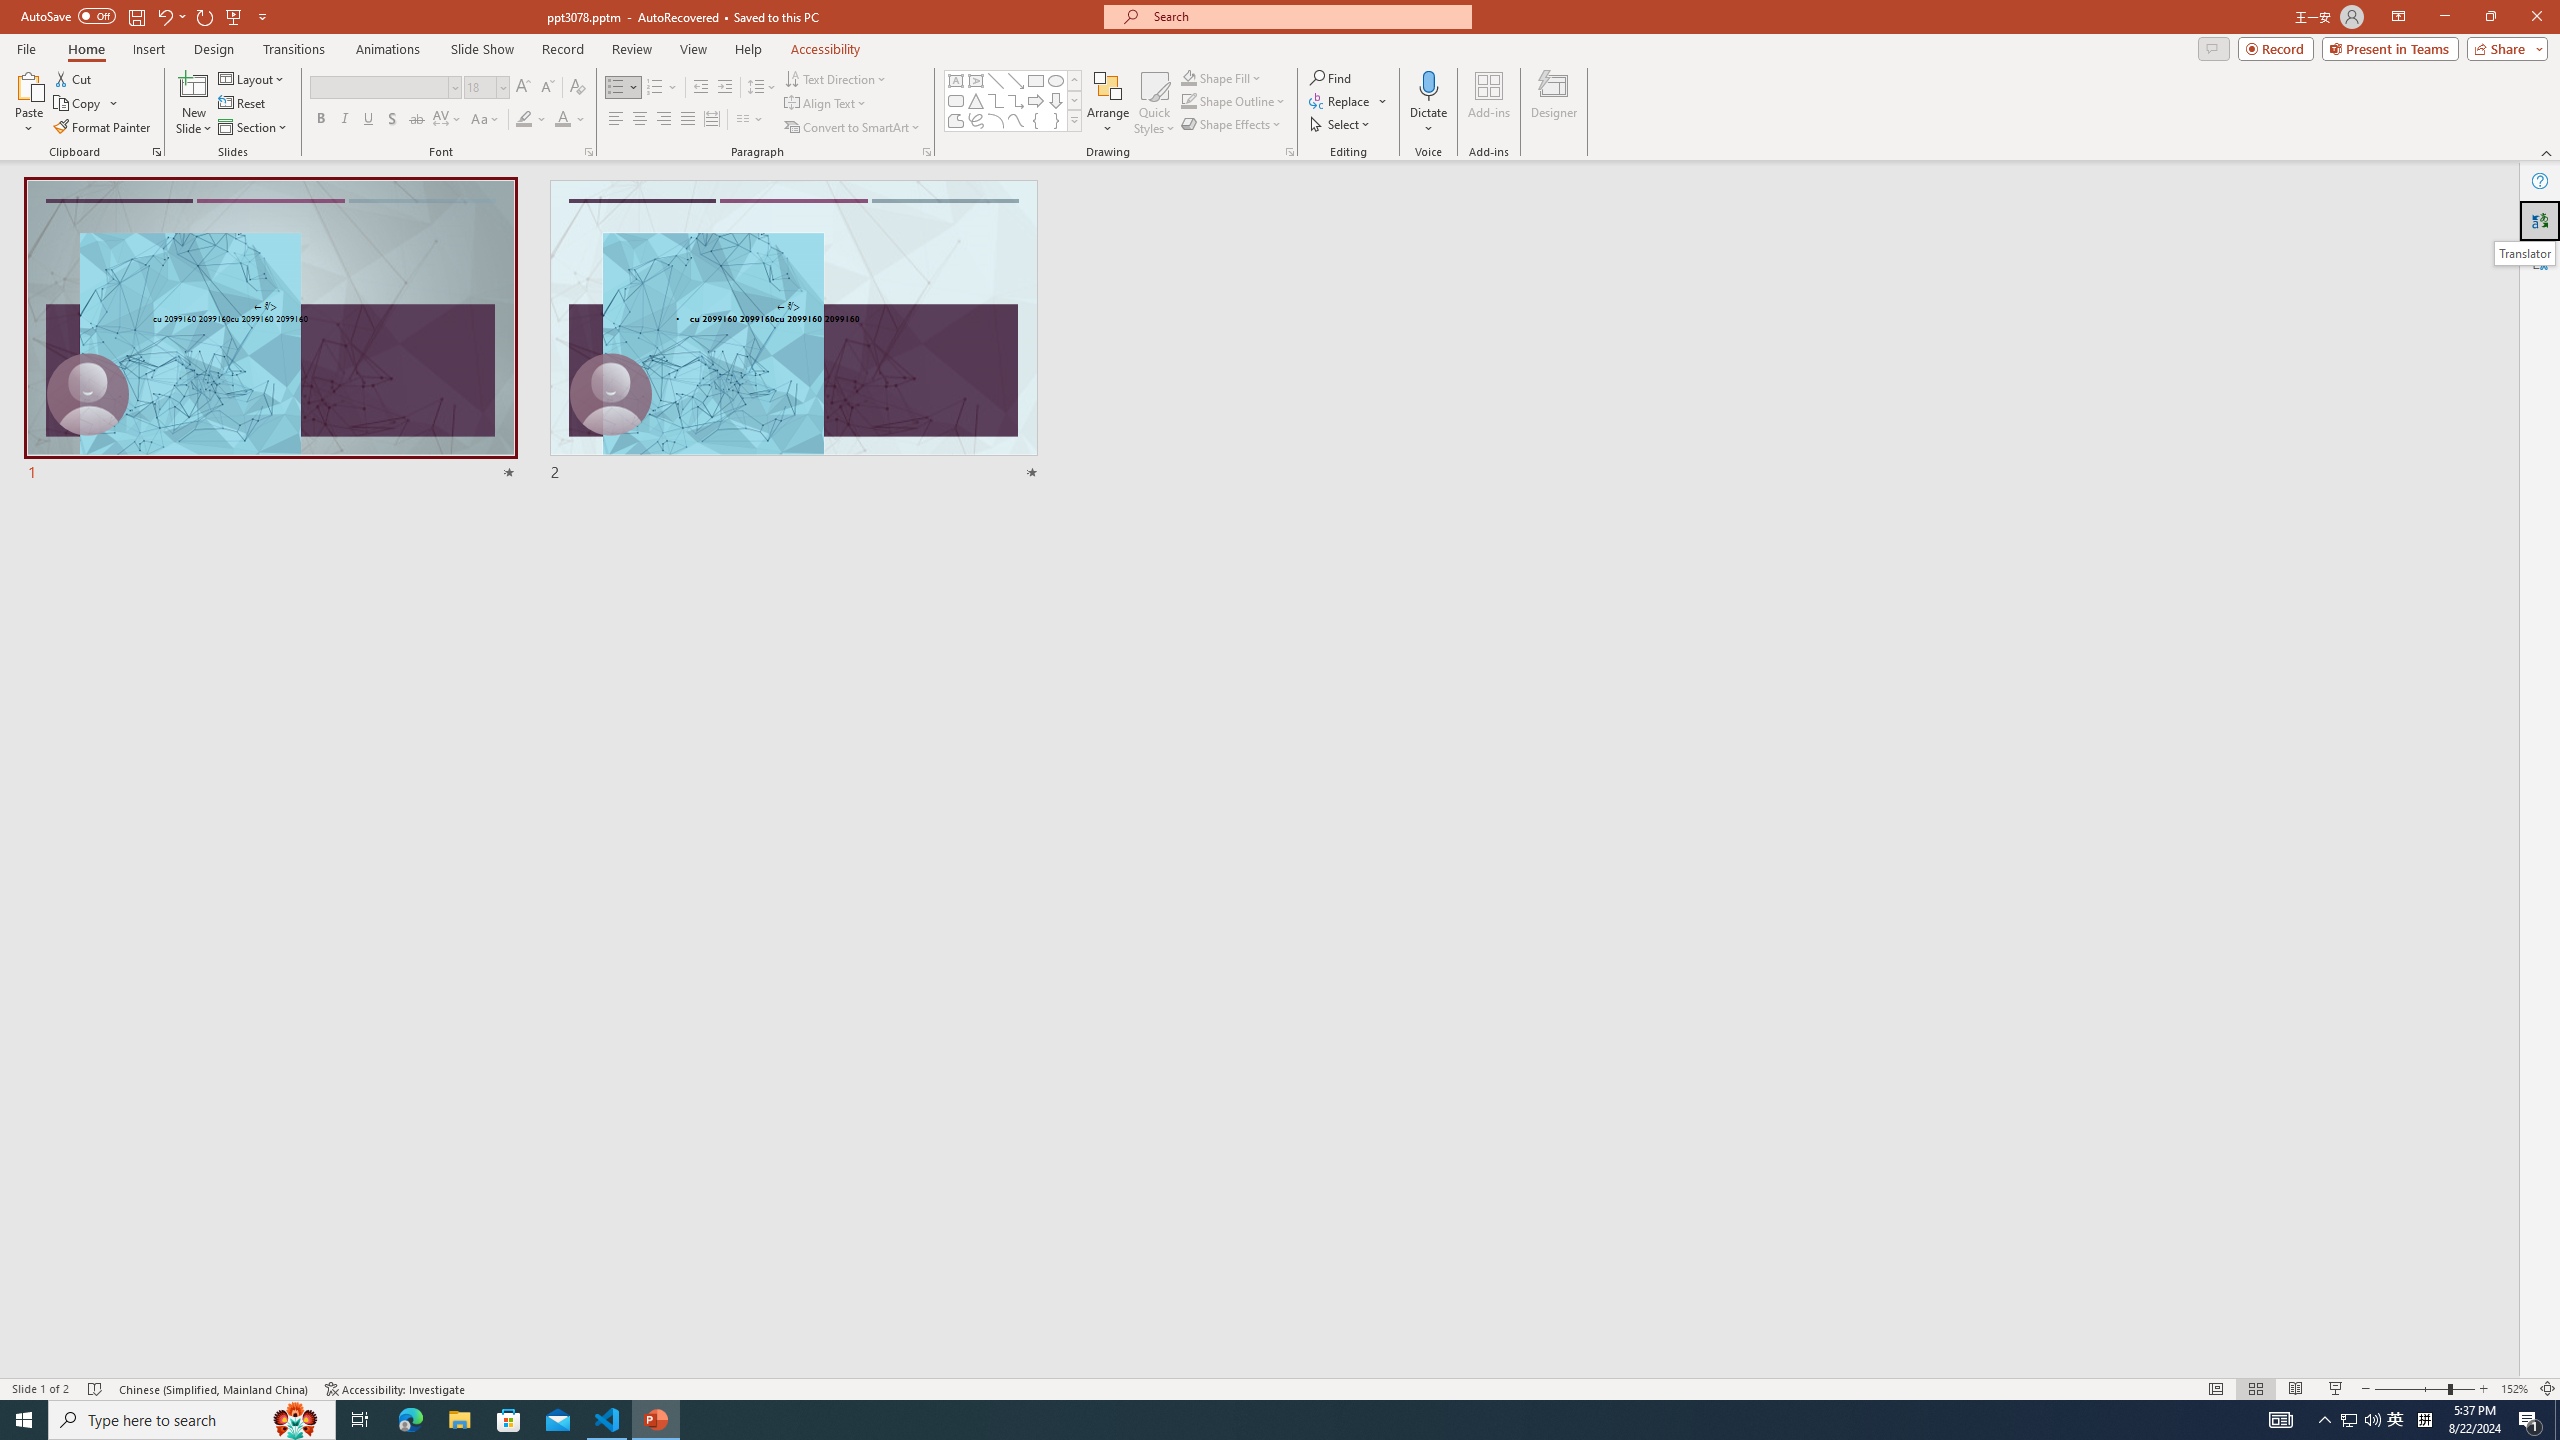 The image size is (2560, 1440). I want to click on Redo, so click(206, 16).